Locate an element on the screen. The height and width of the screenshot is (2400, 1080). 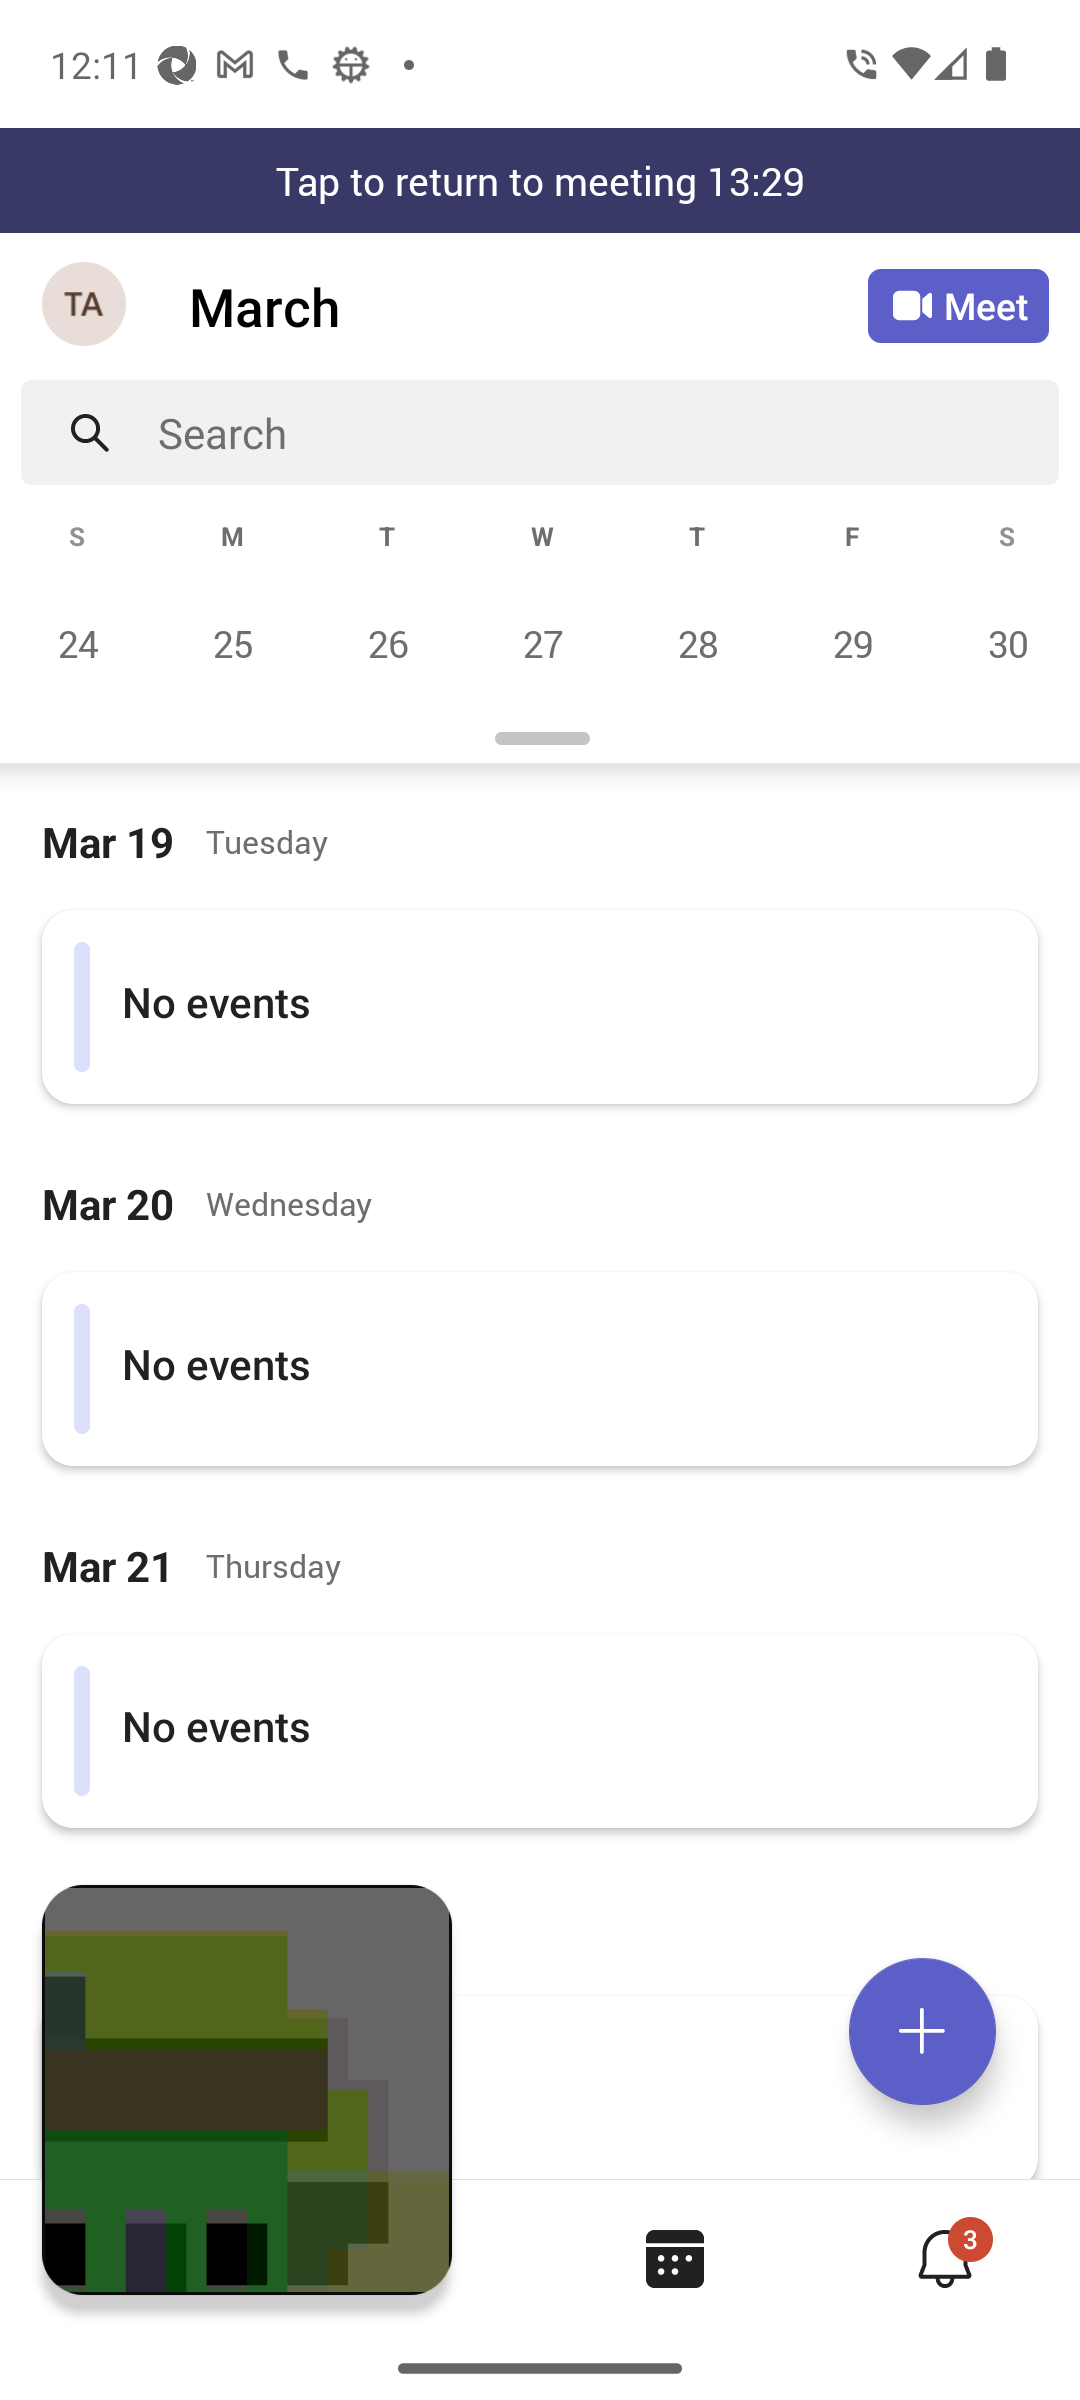
Friday, March 29 29 is located at coordinates (852, 643).